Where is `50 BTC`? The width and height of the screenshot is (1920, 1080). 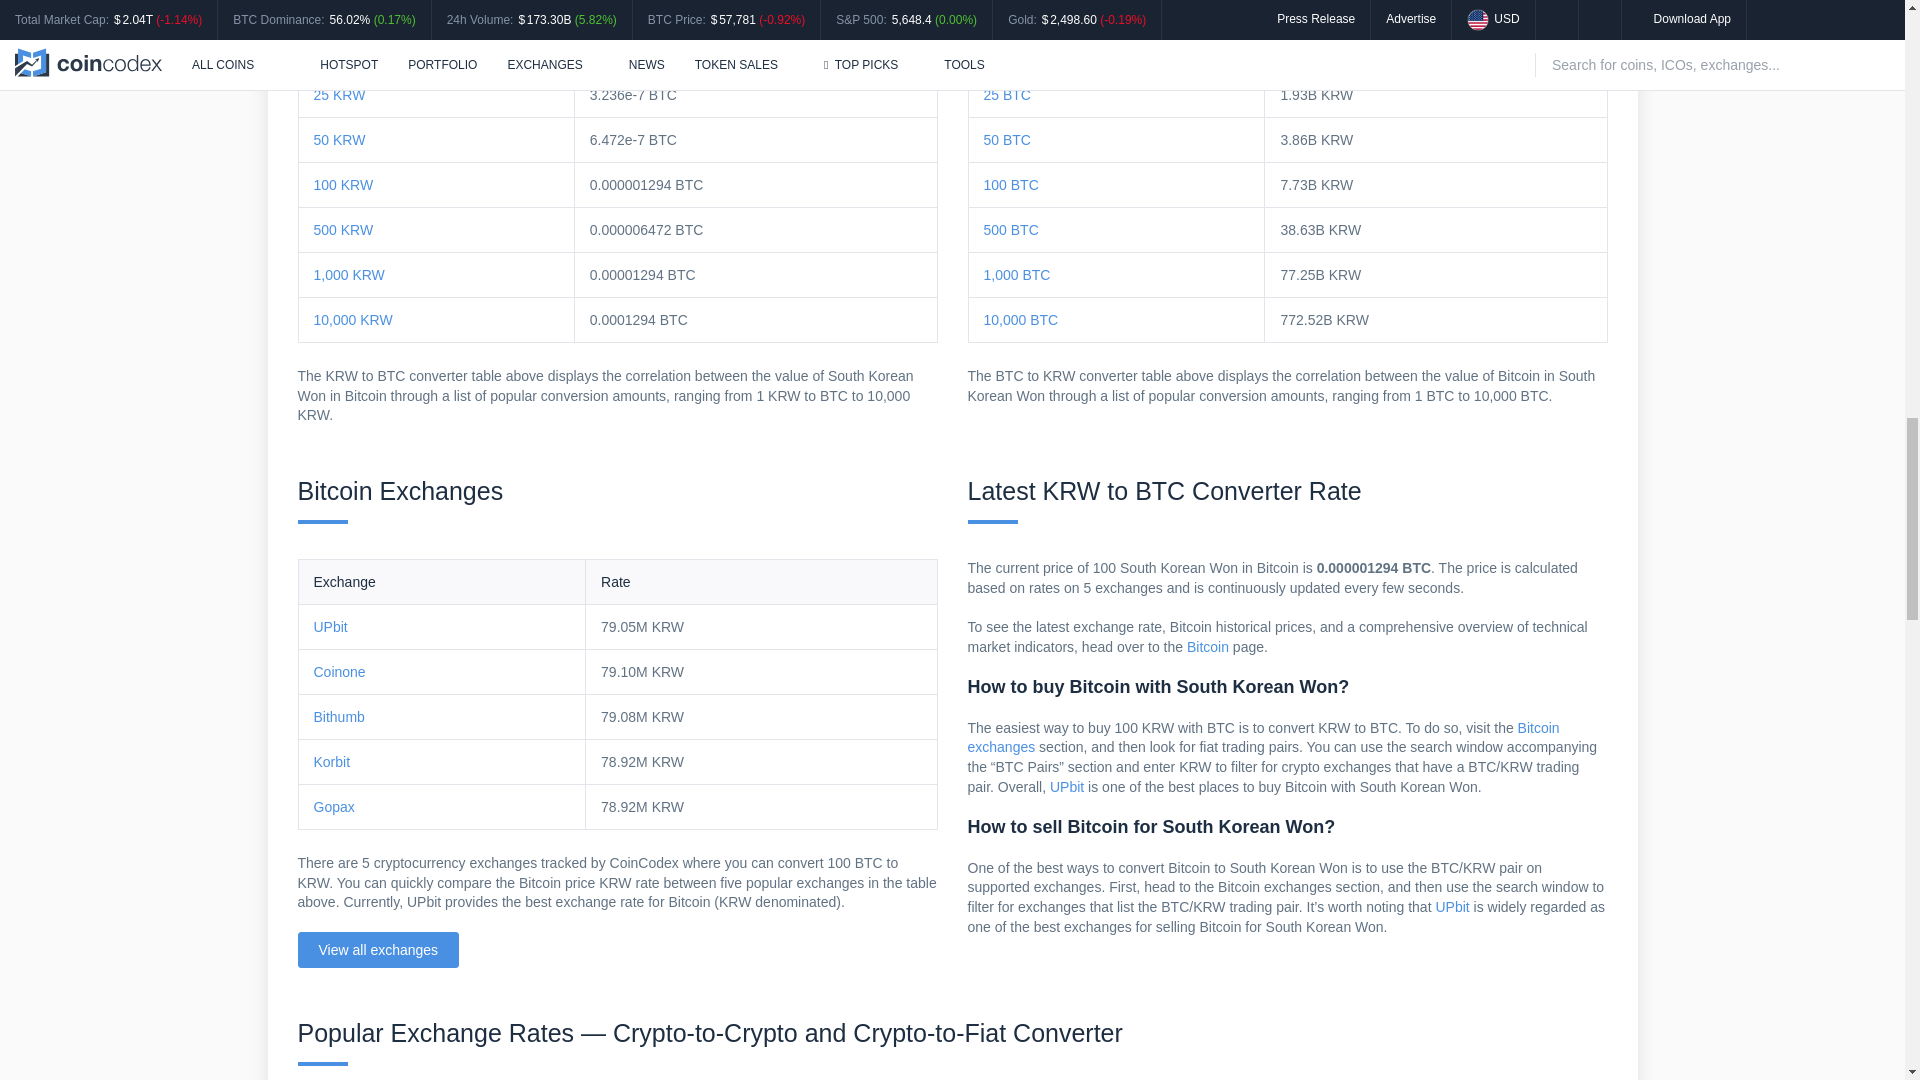
50 BTC is located at coordinates (1007, 139).